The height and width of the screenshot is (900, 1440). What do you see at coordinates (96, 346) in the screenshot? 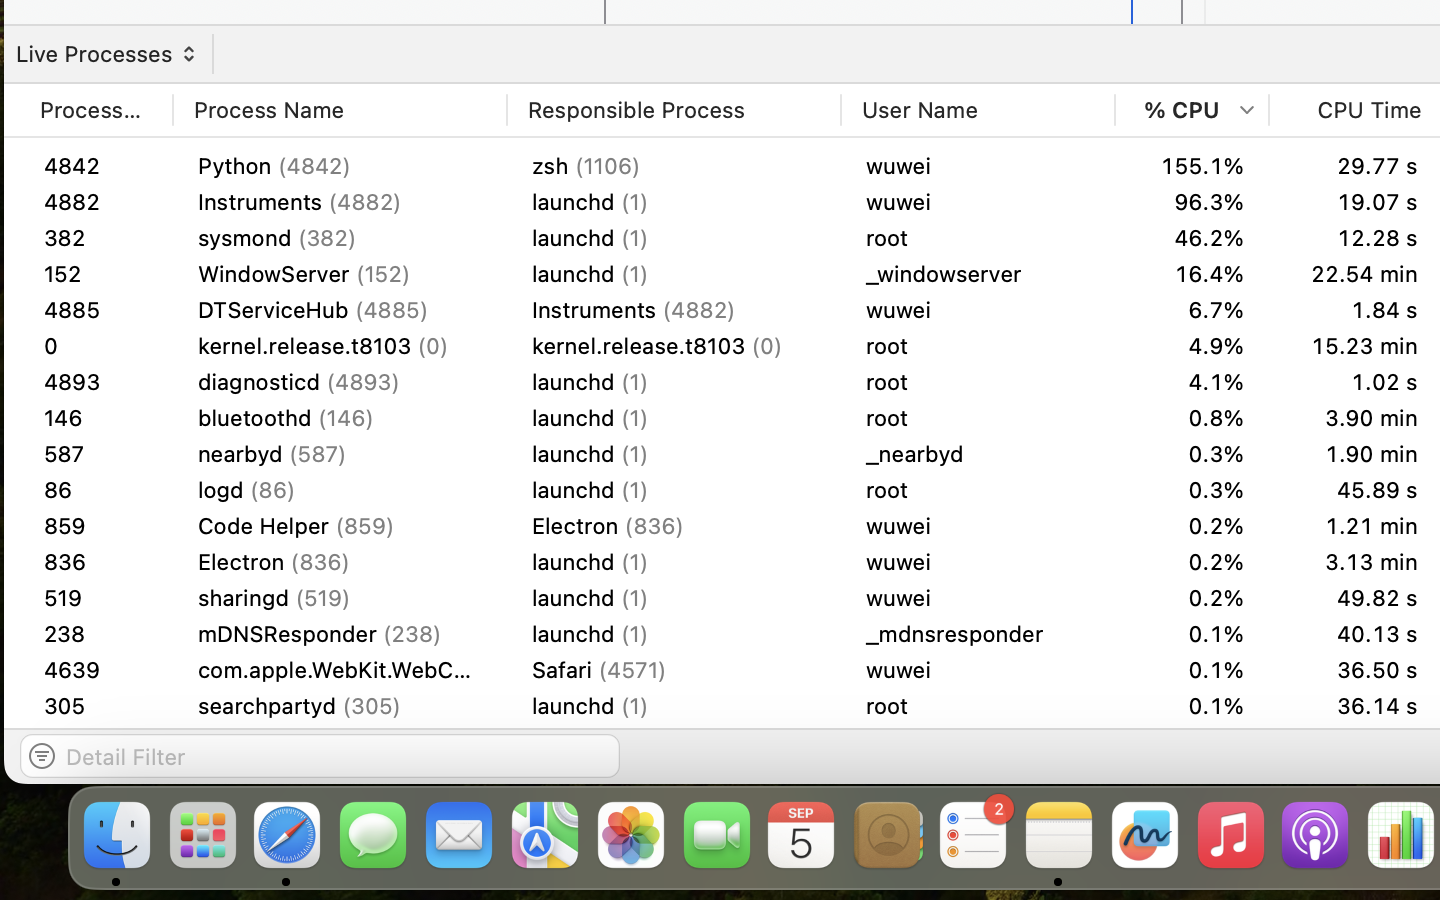
I see `92` at bounding box center [96, 346].